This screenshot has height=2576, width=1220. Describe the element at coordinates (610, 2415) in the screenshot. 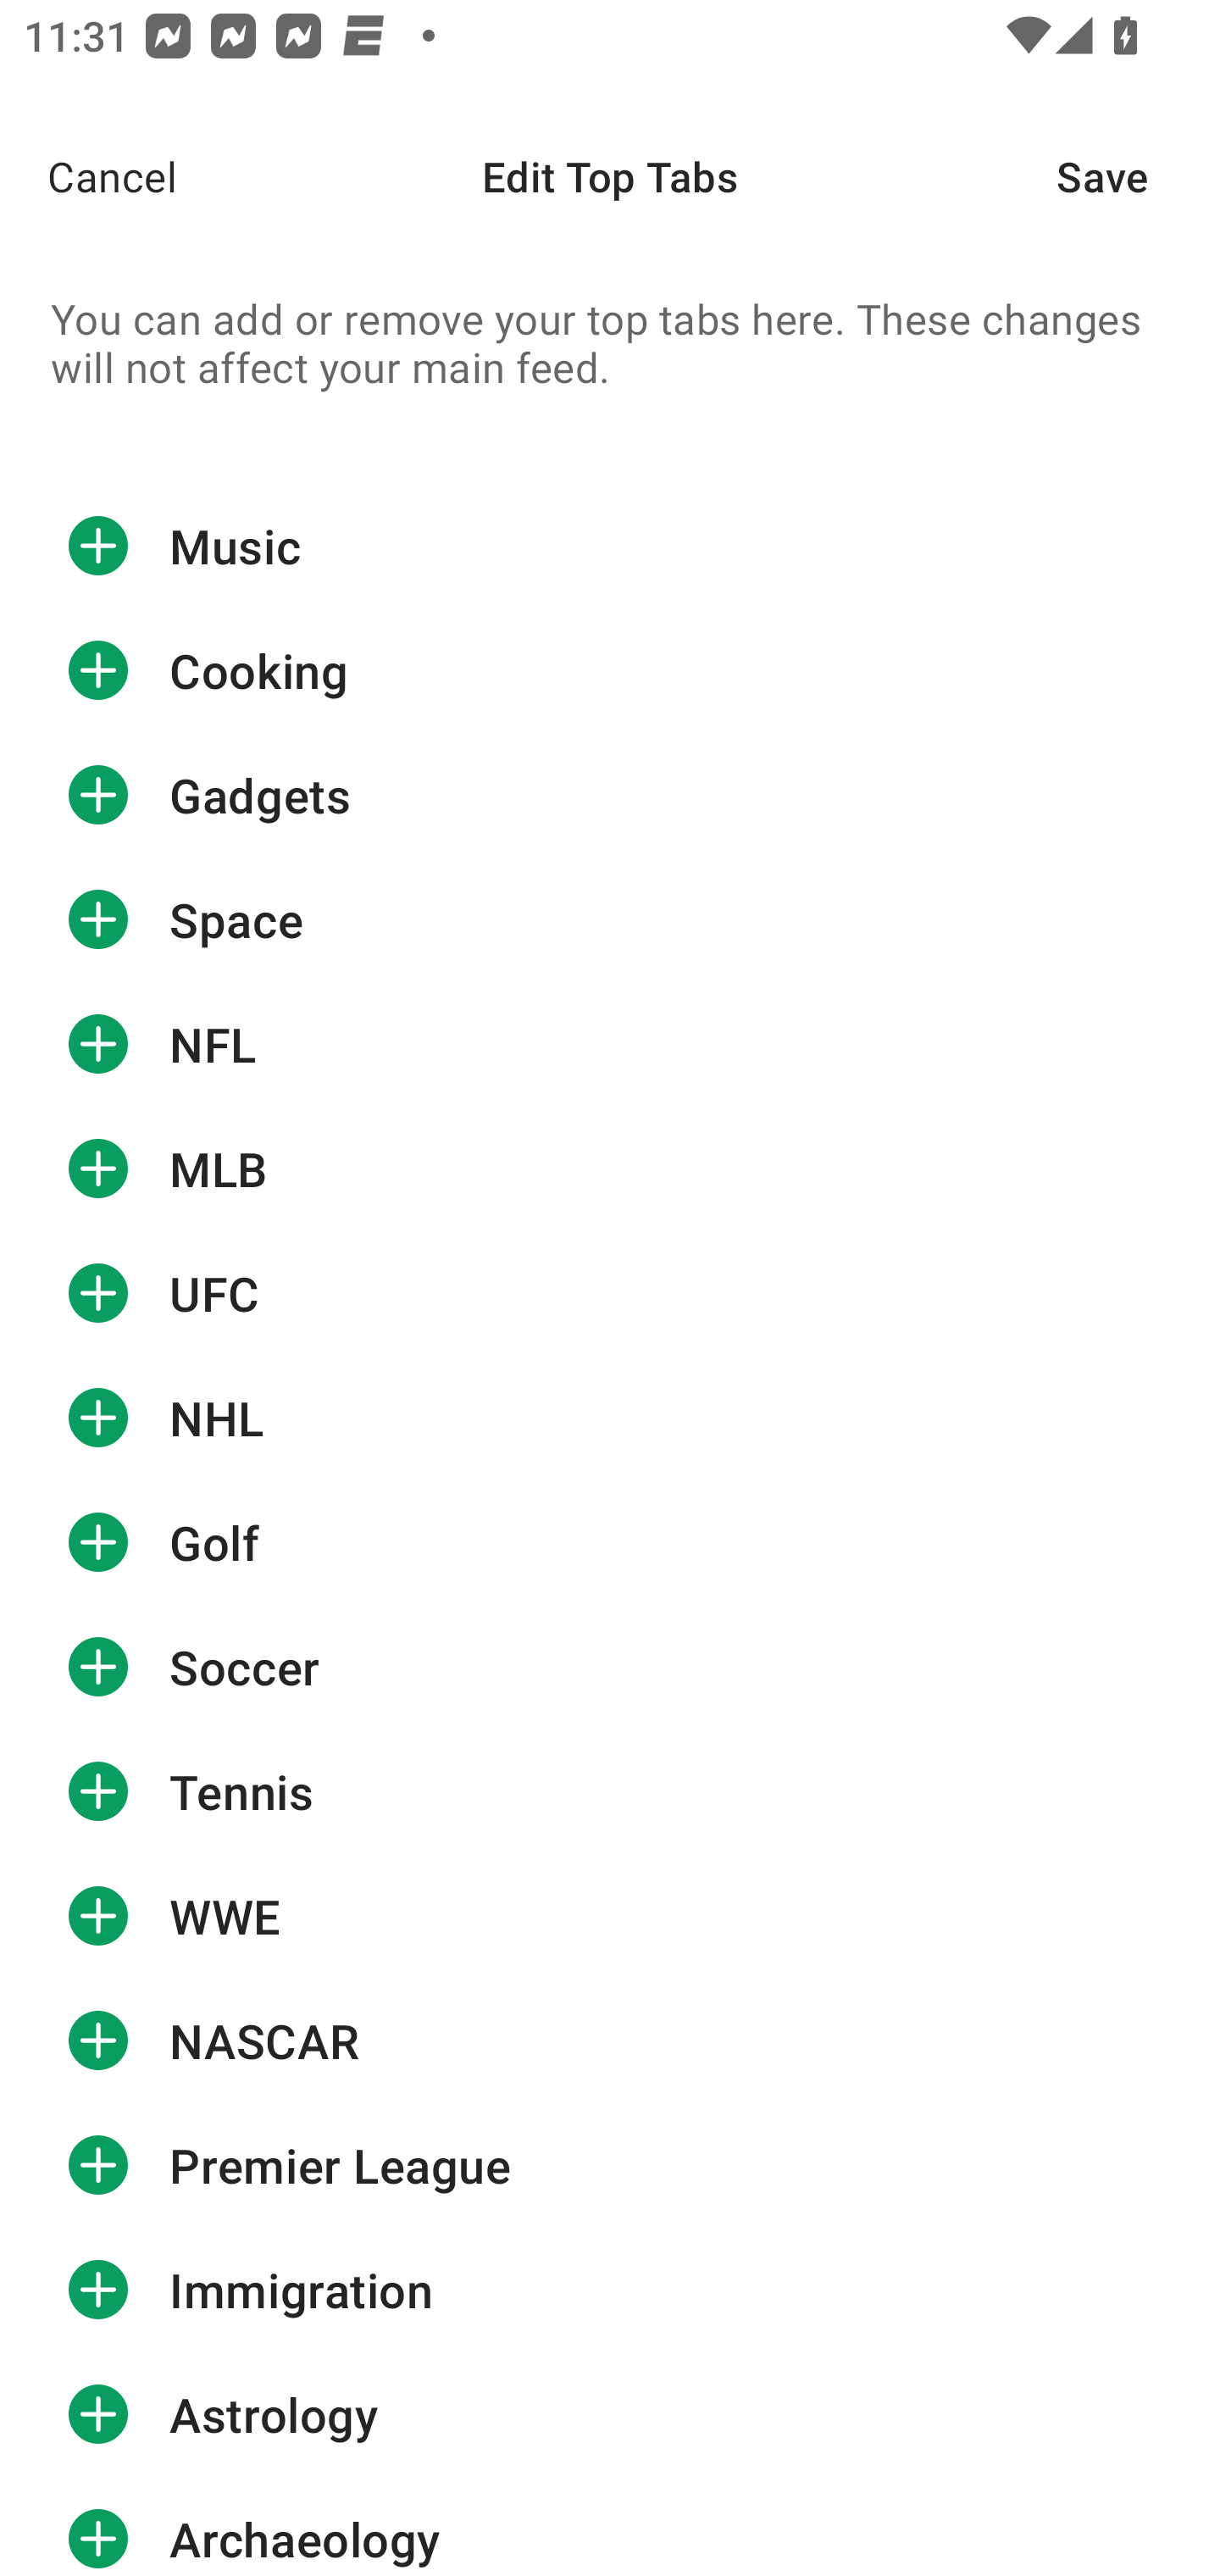

I see `Astrology` at that location.